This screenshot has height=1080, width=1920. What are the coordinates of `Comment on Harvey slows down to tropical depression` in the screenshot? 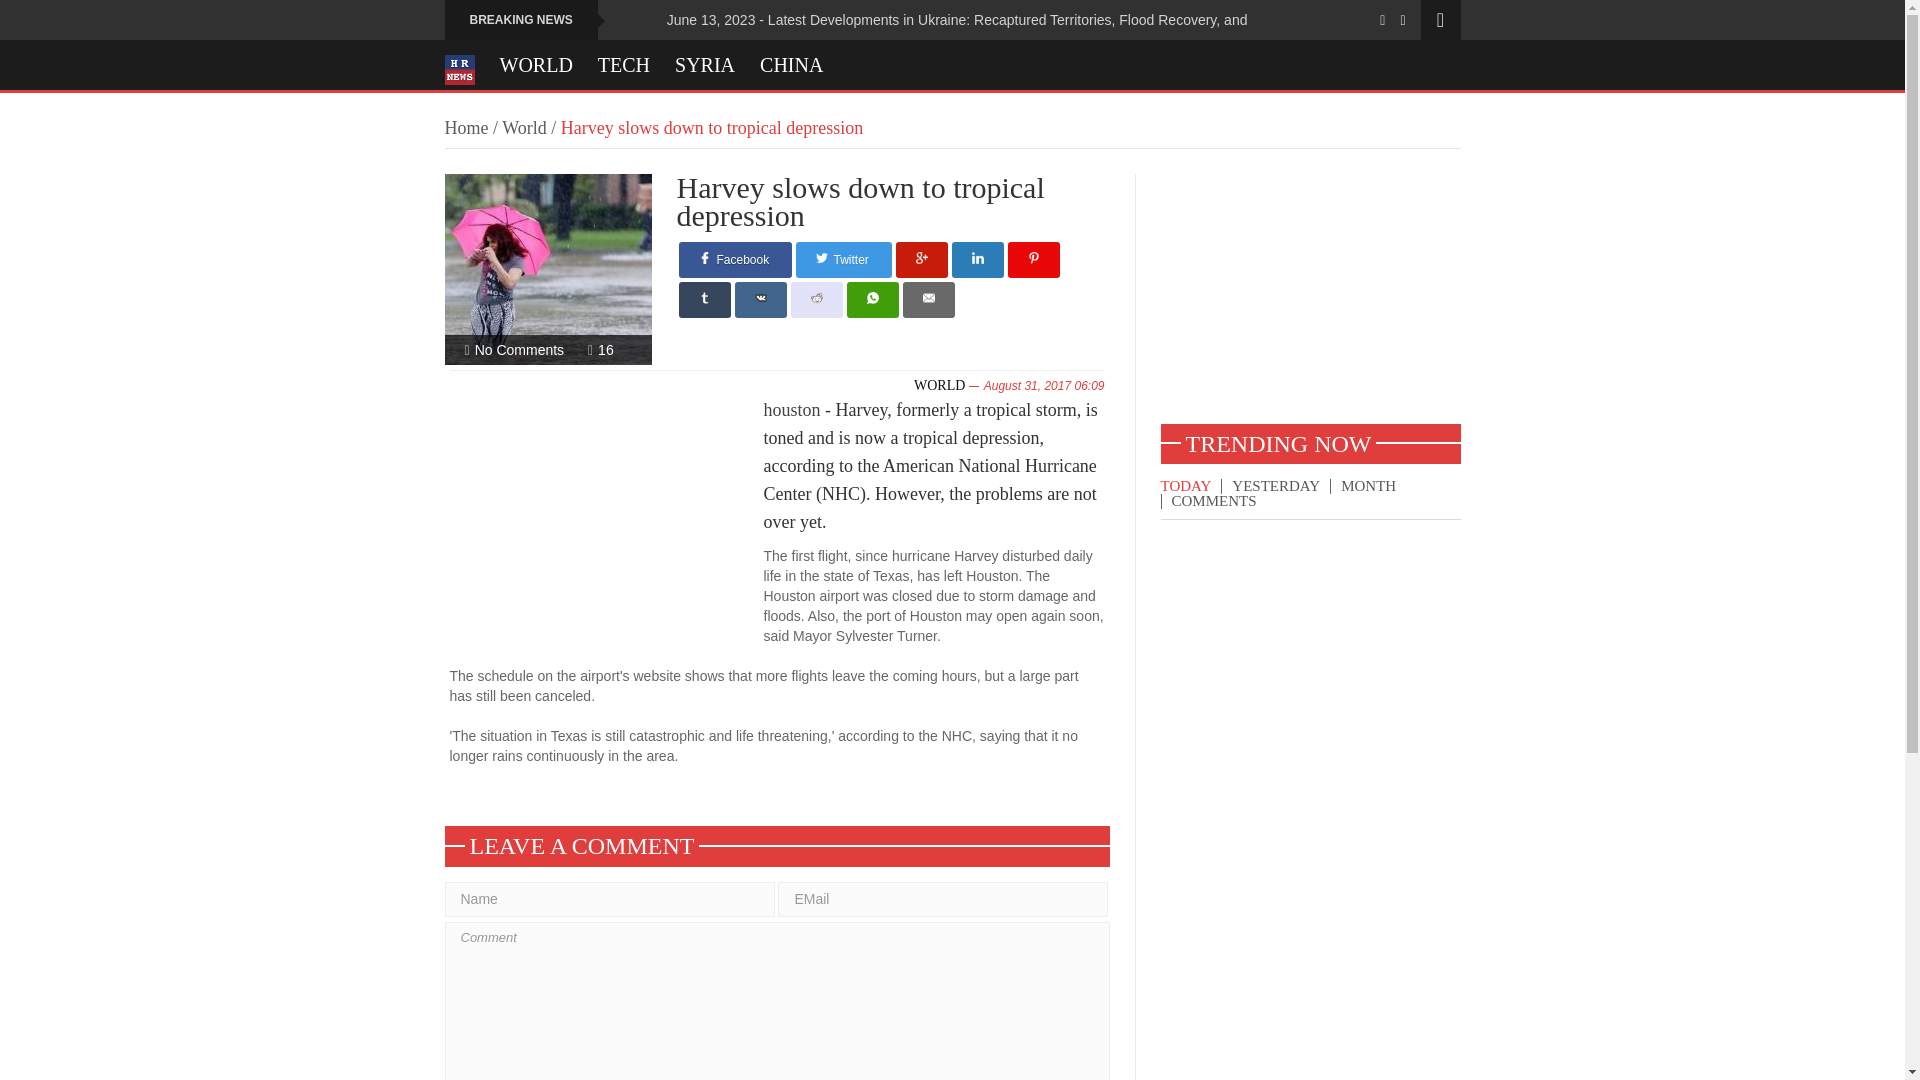 It's located at (519, 350).